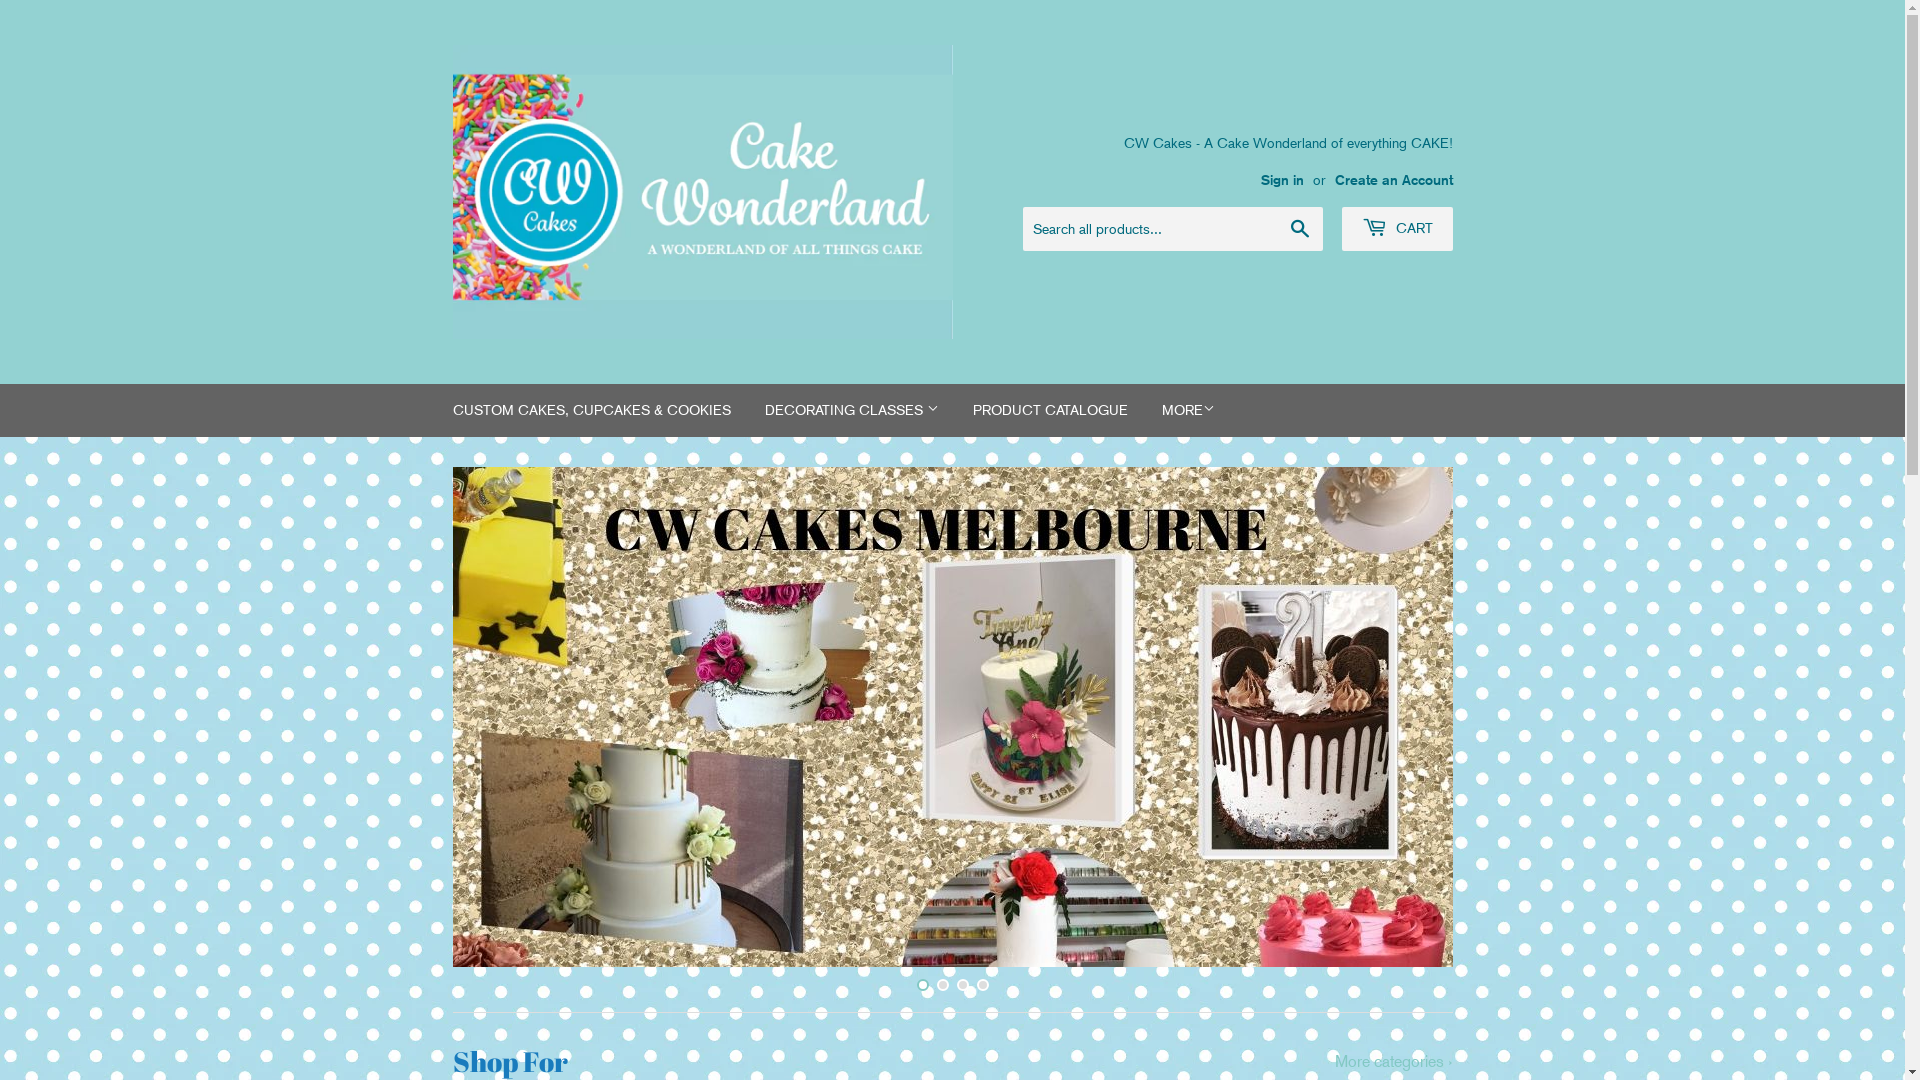 The image size is (1920, 1080). What do you see at coordinates (982, 985) in the screenshot?
I see `4` at bounding box center [982, 985].